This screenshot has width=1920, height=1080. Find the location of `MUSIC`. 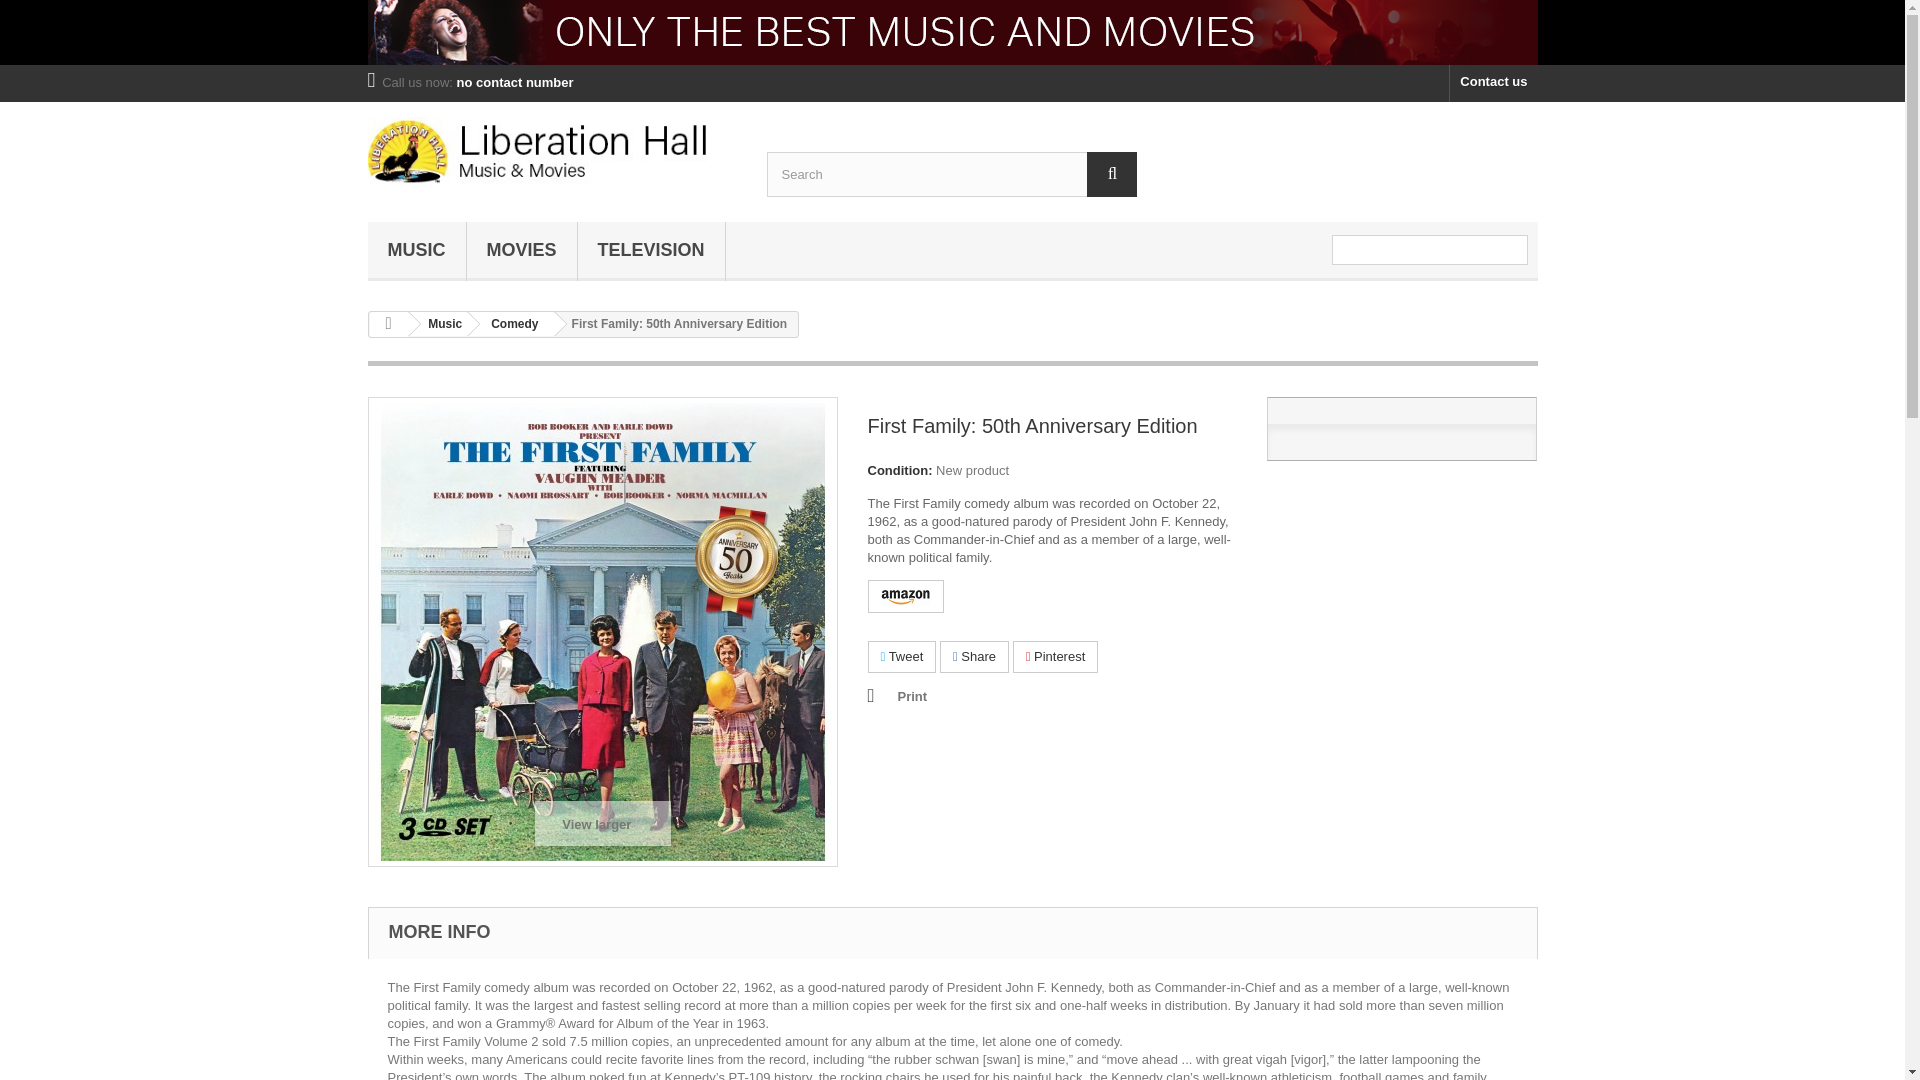

MUSIC is located at coordinates (417, 251).